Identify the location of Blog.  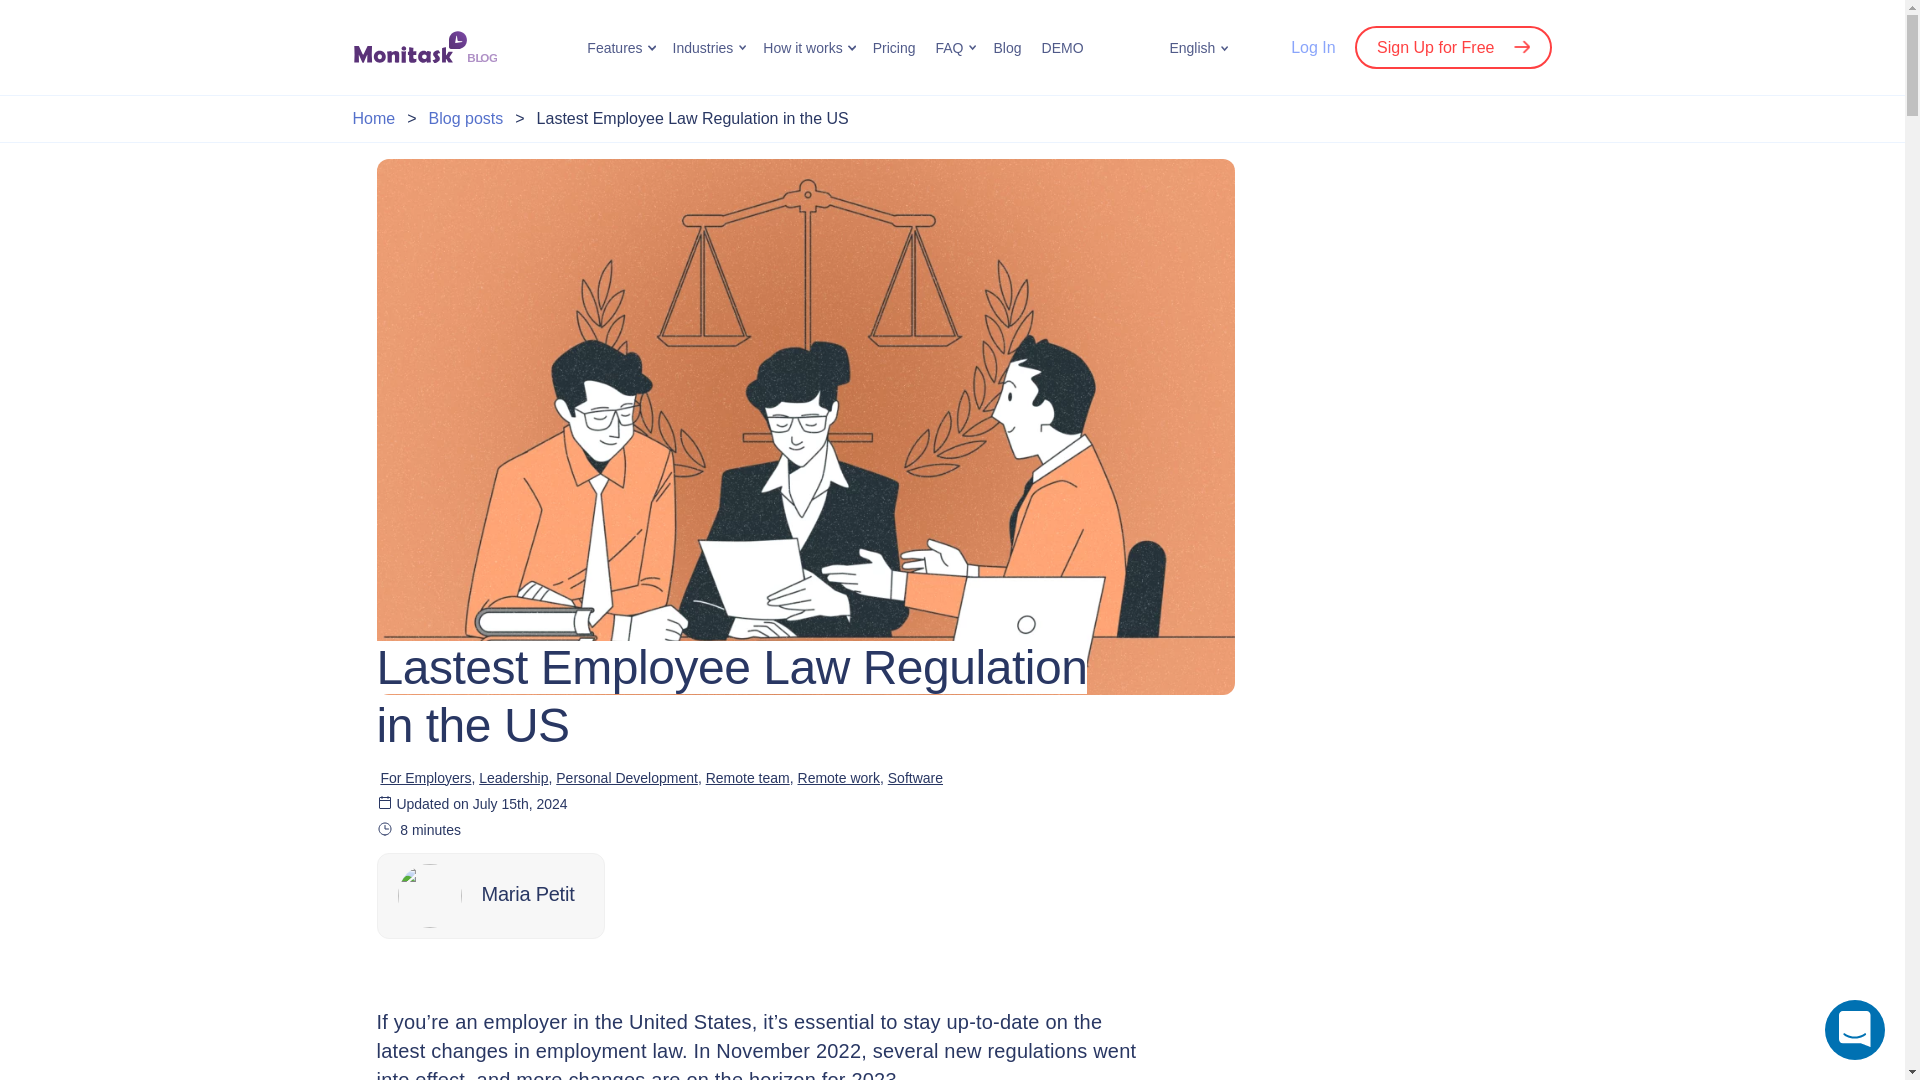
(1006, 48).